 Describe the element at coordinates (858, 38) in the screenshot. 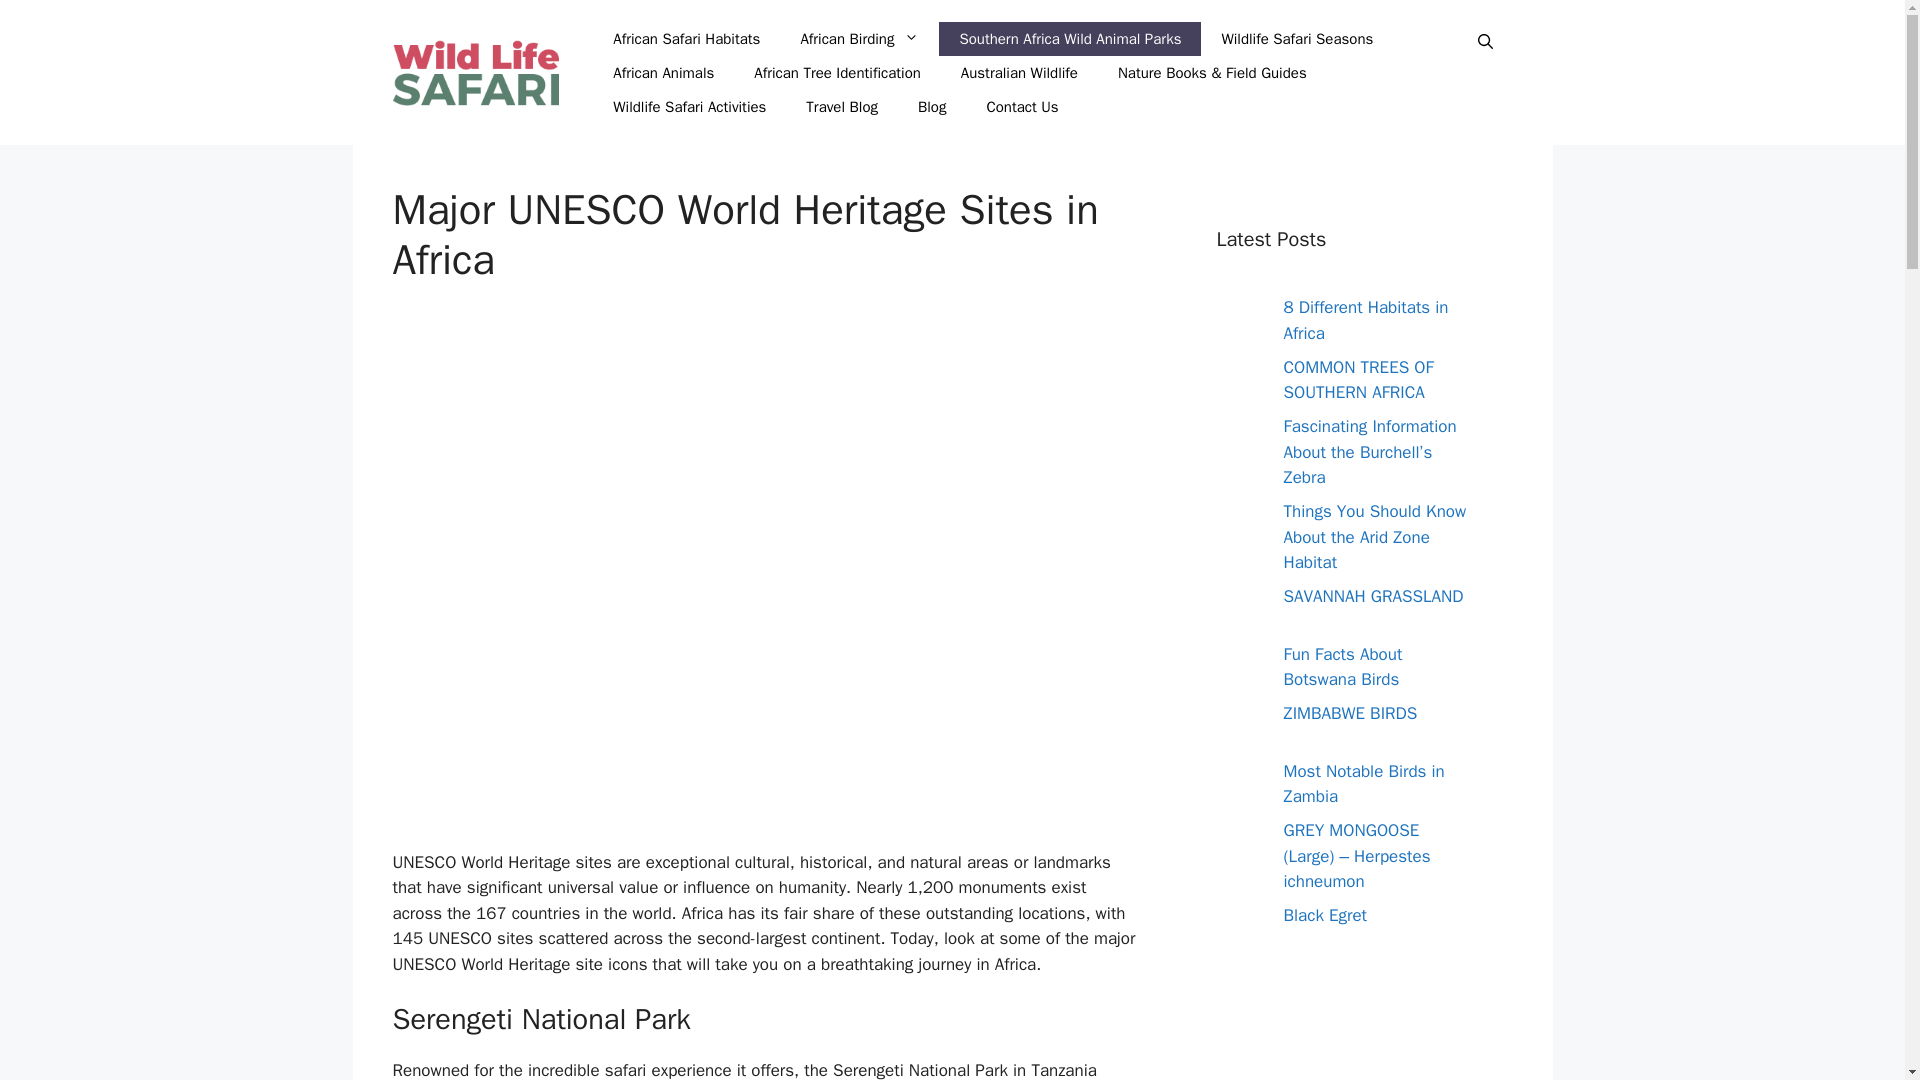

I see `African Birding` at that location.